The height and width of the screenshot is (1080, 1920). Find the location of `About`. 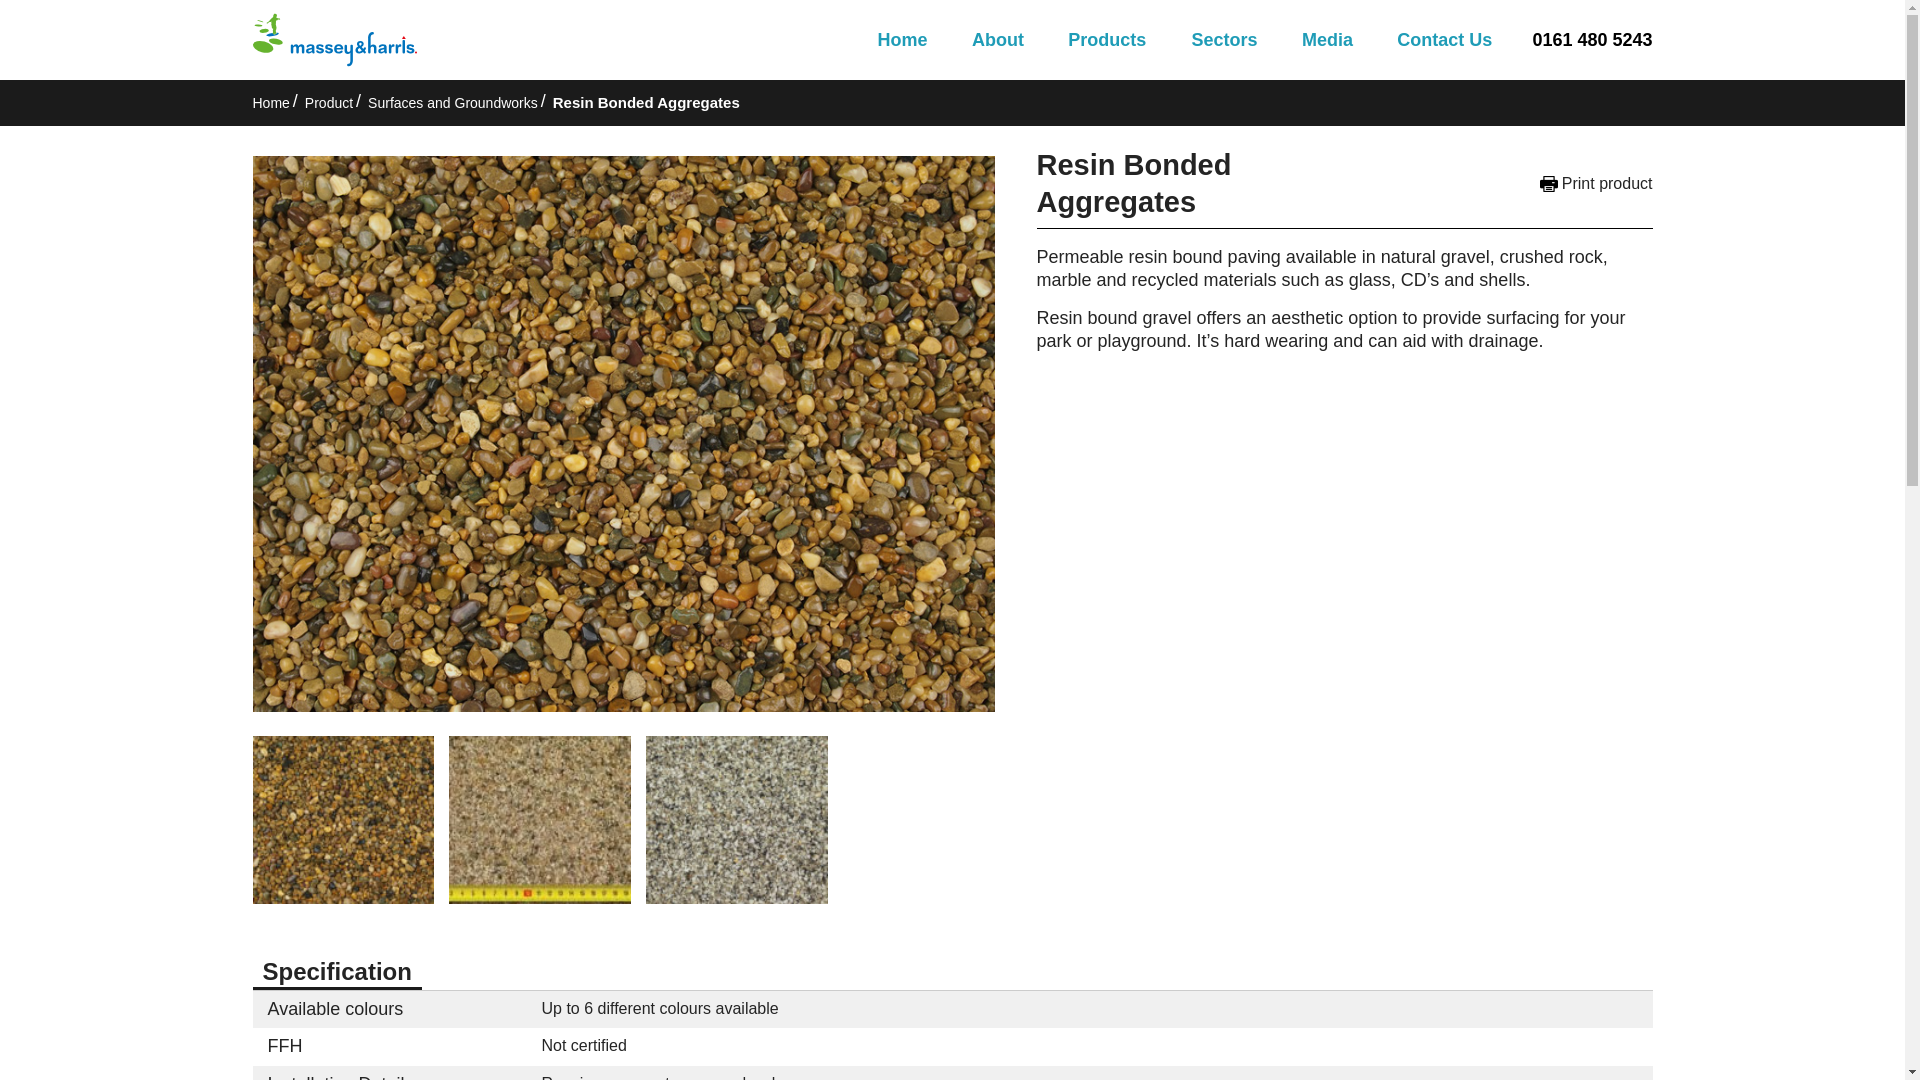

About is located at coordinates (997, 41).